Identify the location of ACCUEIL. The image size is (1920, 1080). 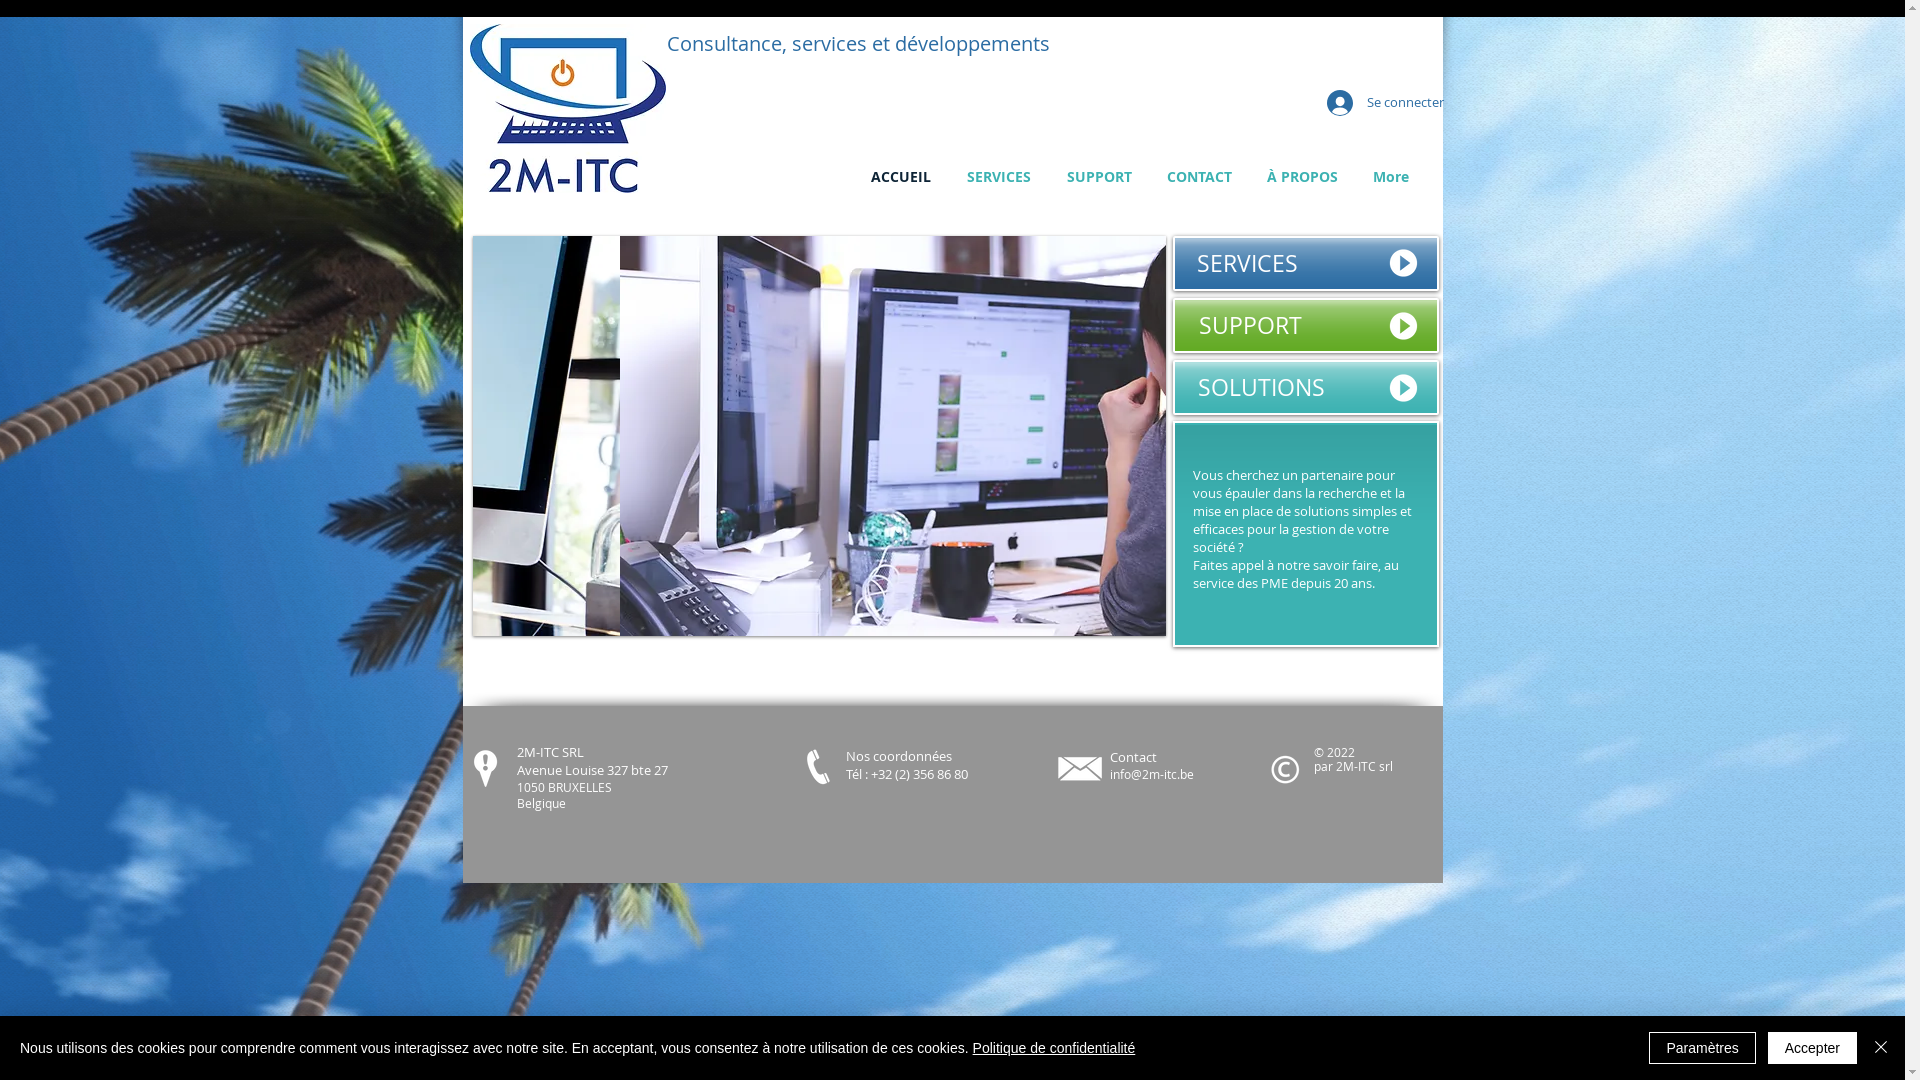
(900, 176).